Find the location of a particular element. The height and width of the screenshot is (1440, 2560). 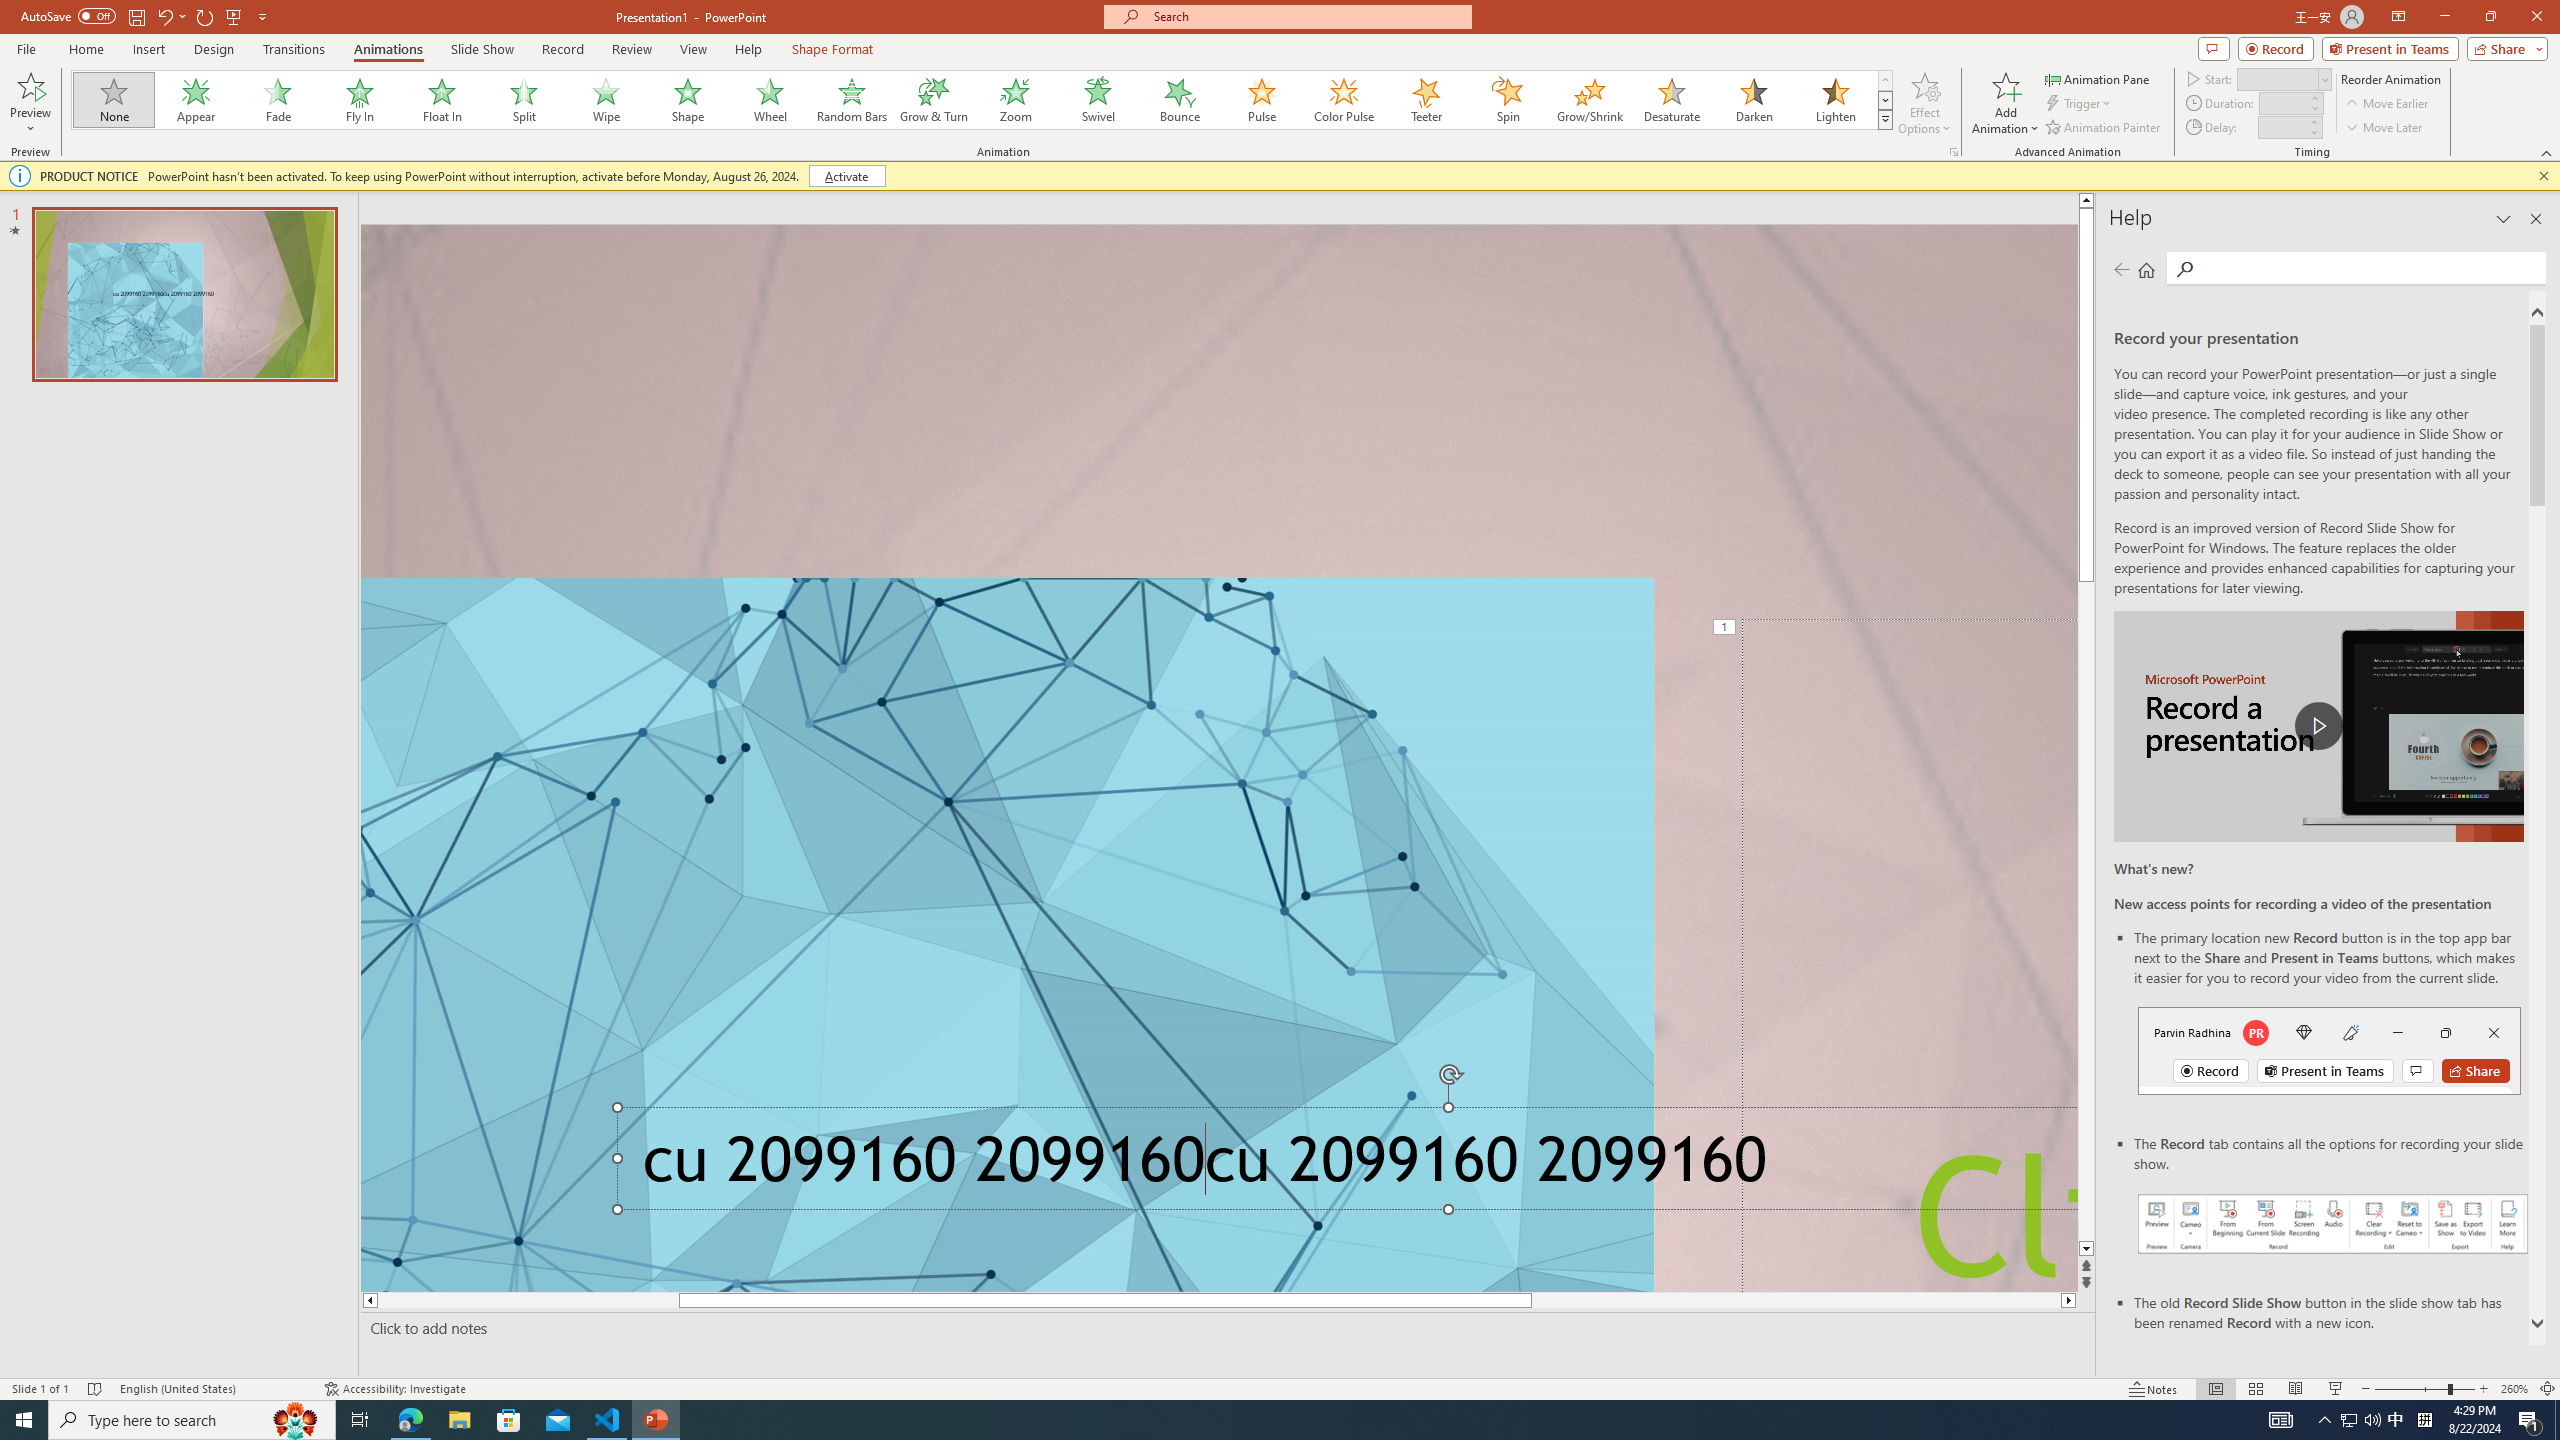

Add Animation is located at coordinates (2006, 103).